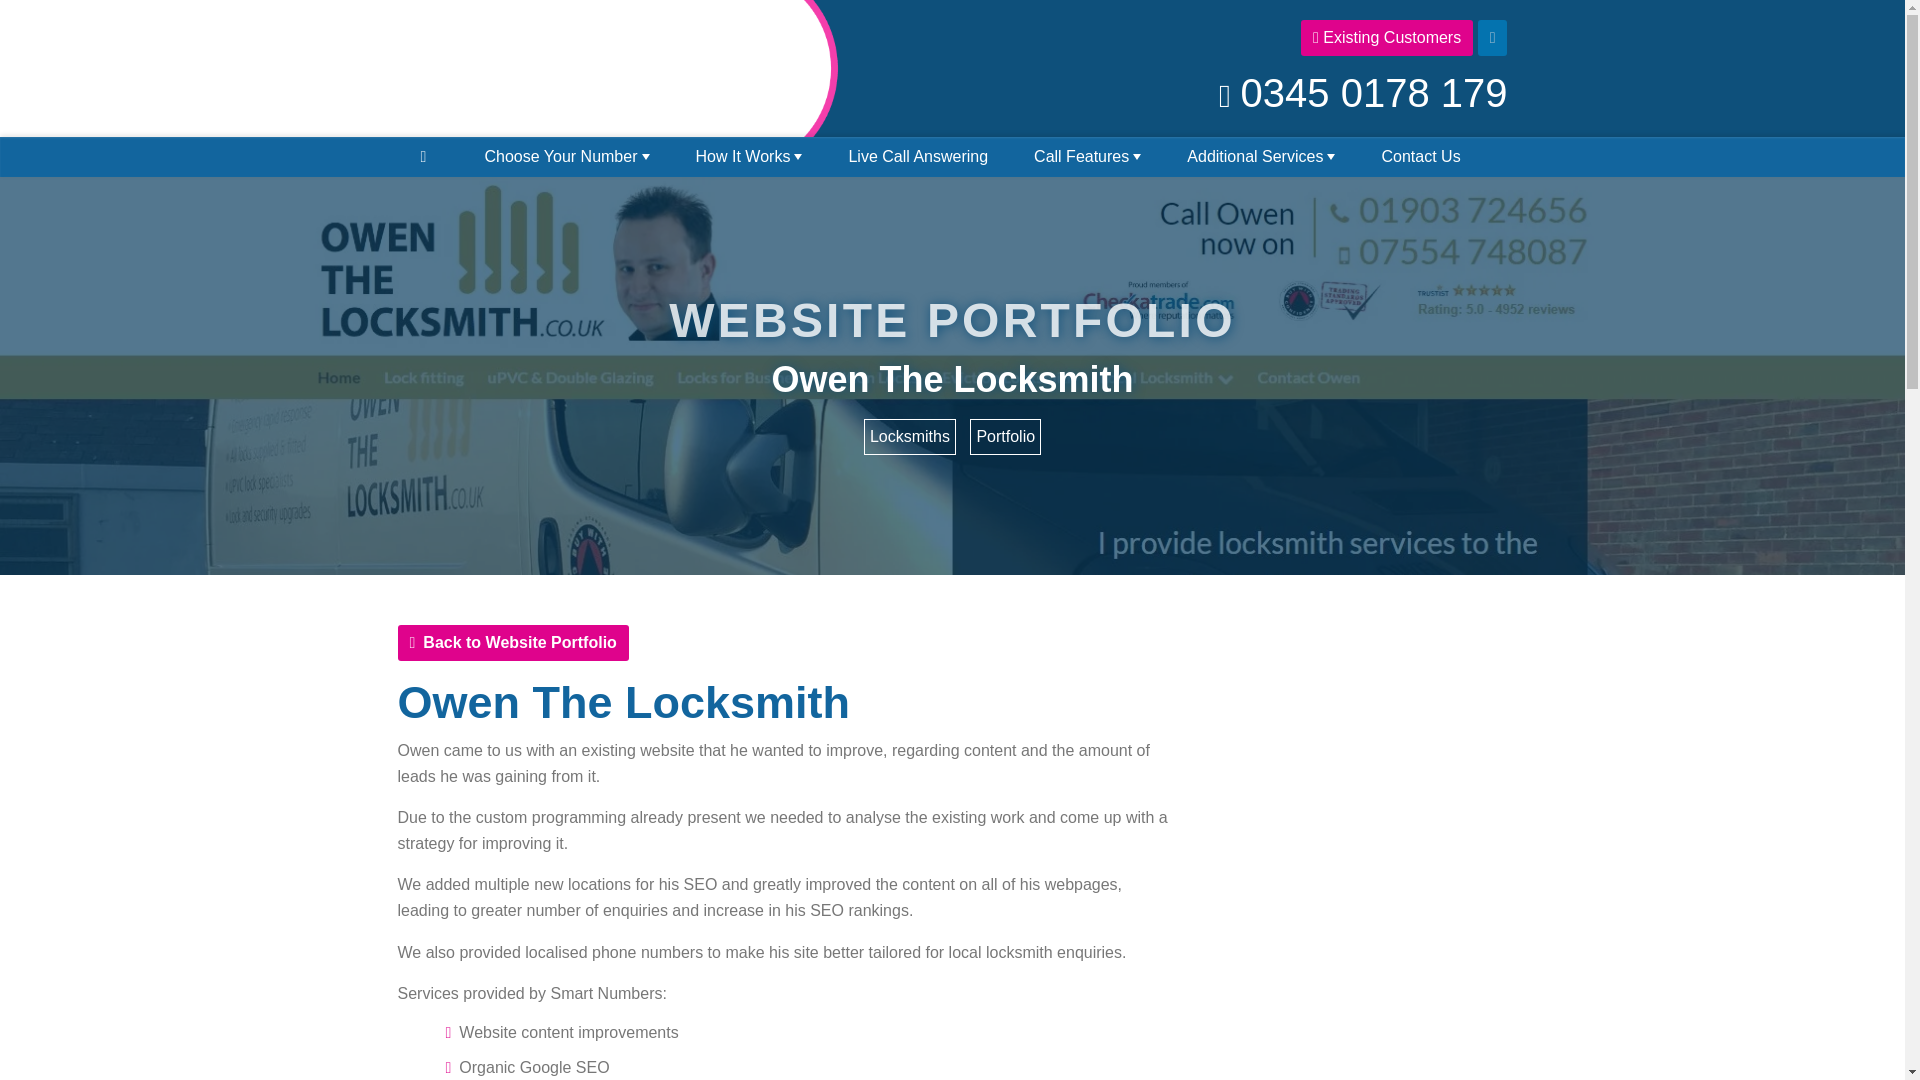 The width and height of the screenshot is (1920, 1080). Describe the element at coordinates (748, 157) in the screenshot. I see `How It Works` at that location.